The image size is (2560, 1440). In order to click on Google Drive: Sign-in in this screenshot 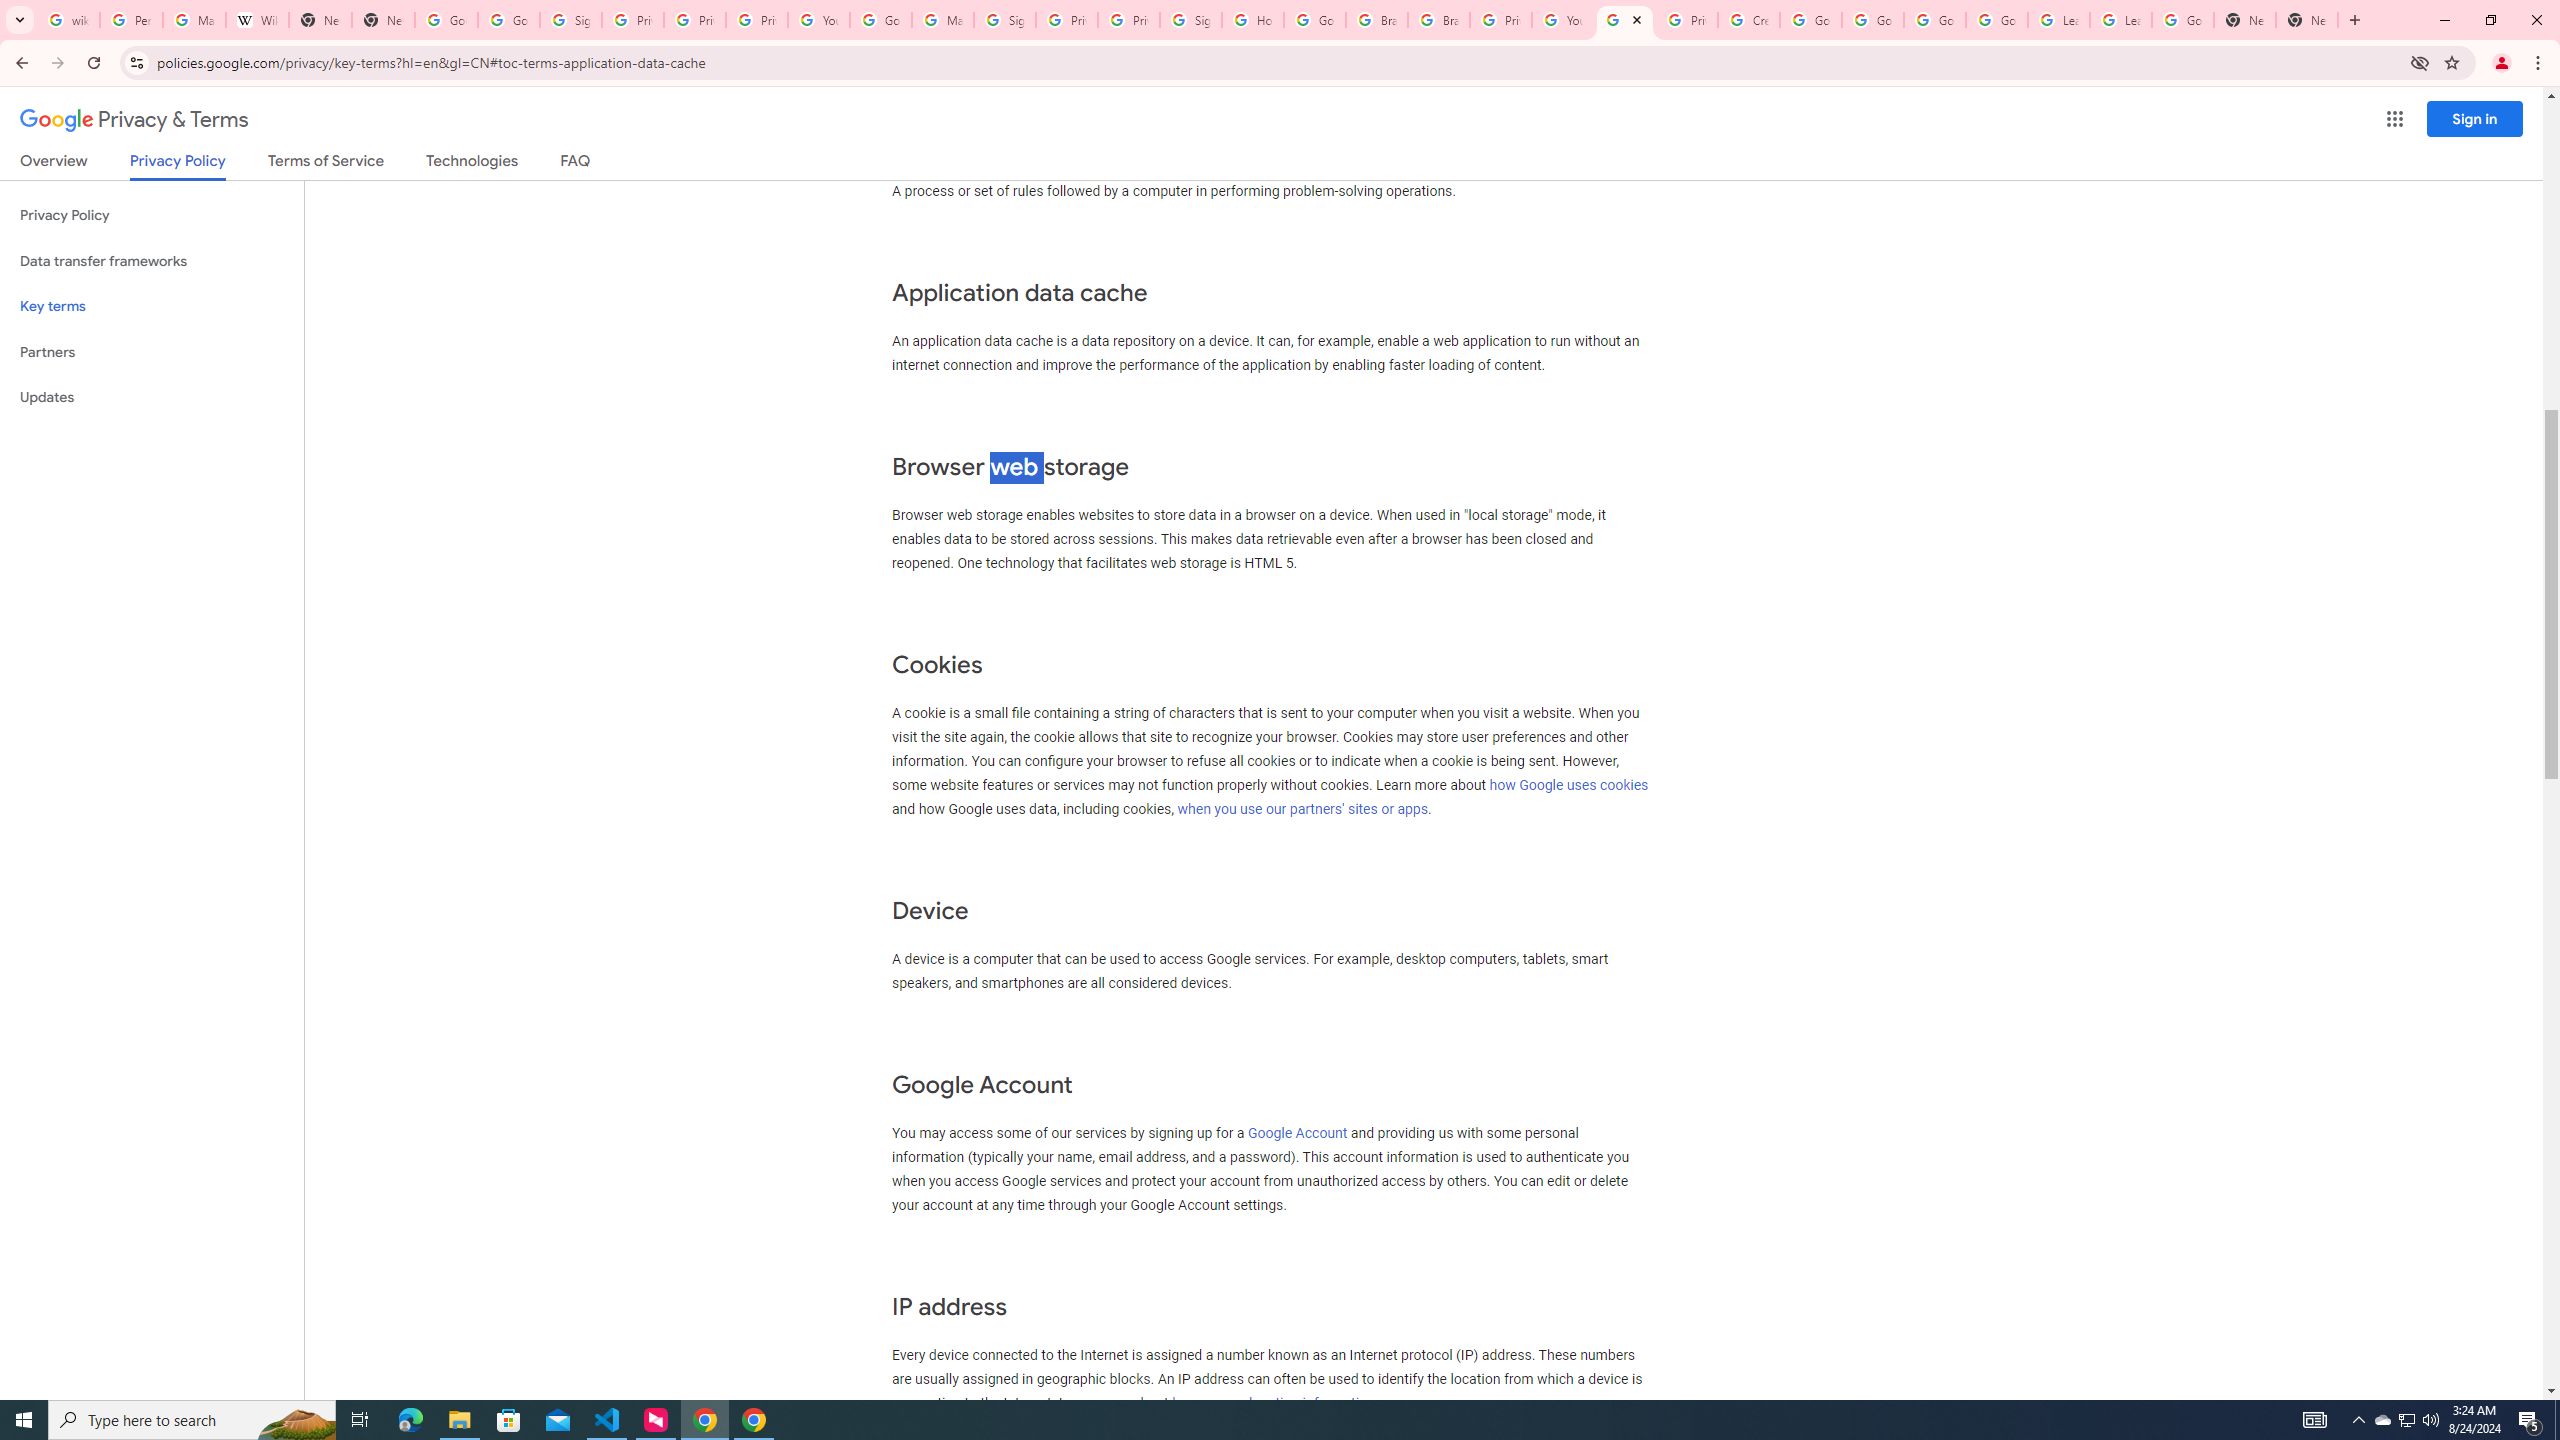, I will do `click(508, 20)`.